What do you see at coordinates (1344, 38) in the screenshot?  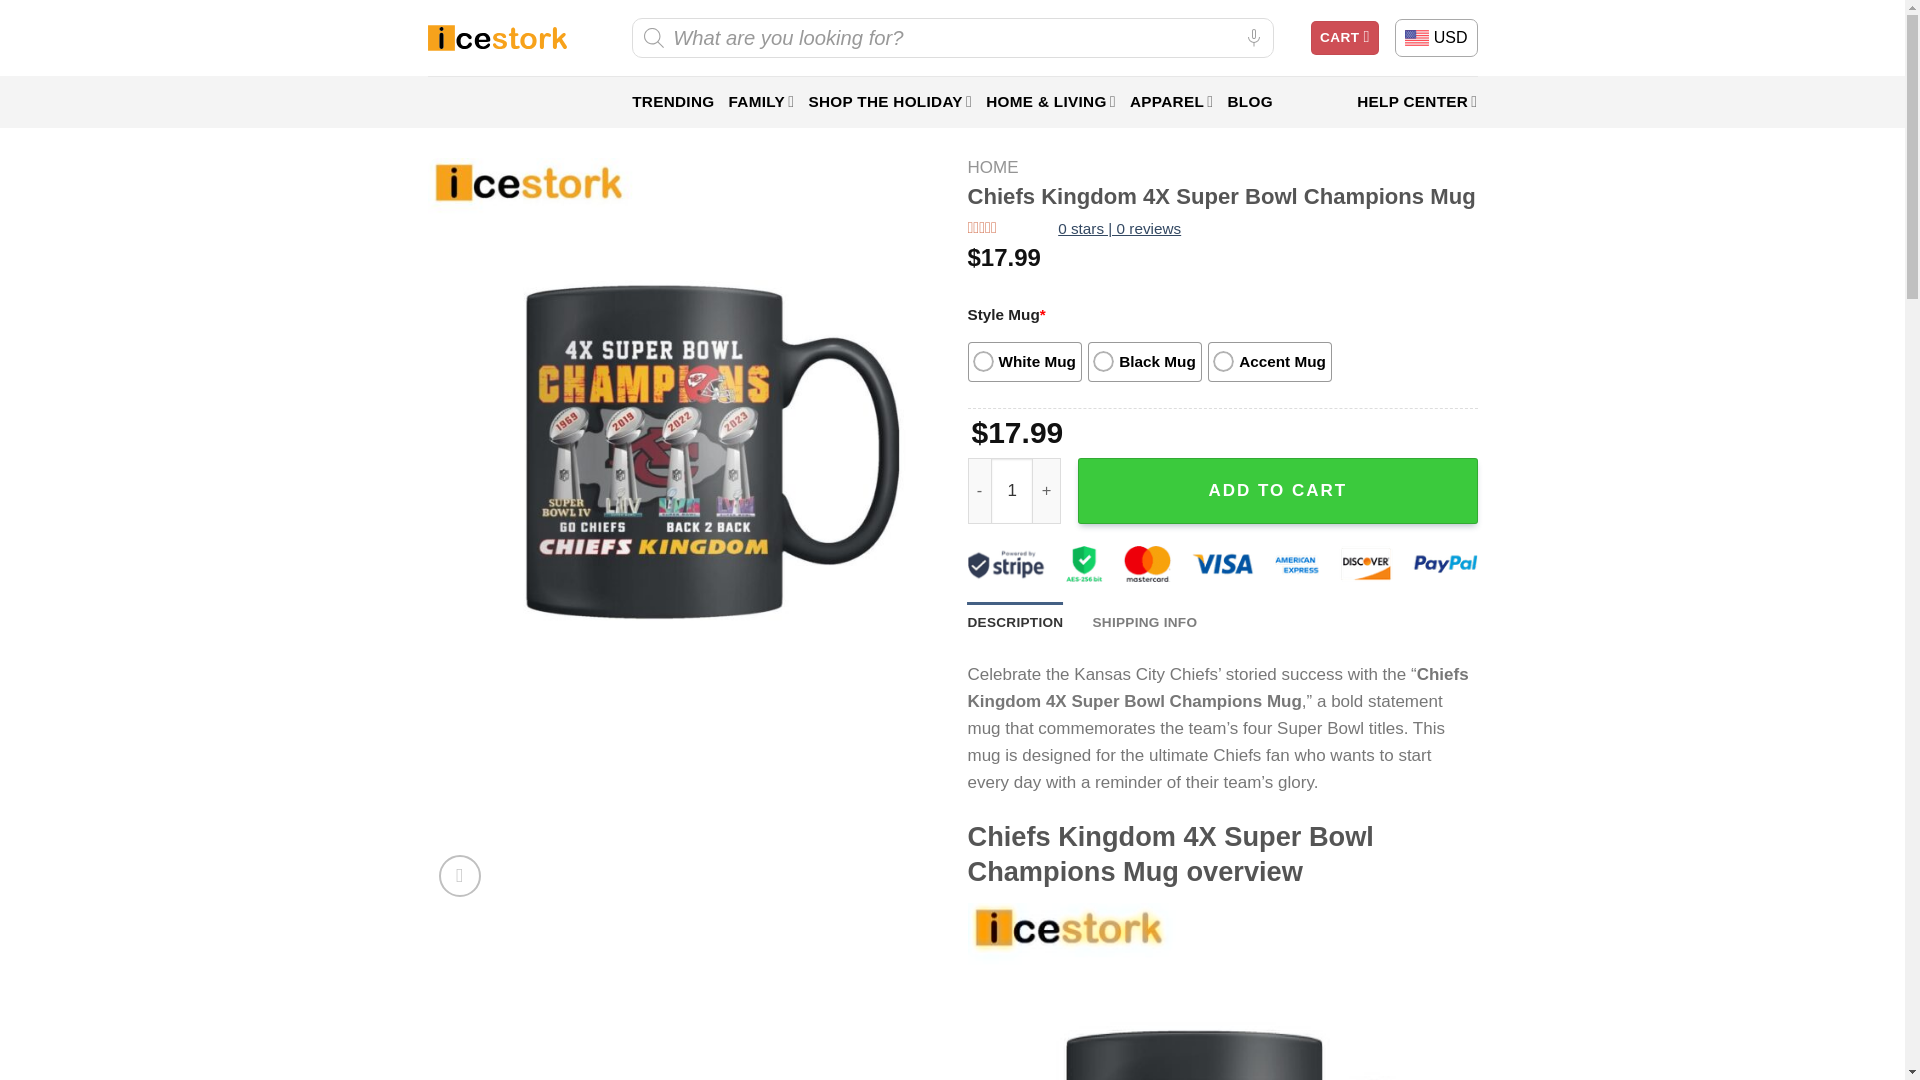 I see `Cart` at bounding box center [1344, 38].